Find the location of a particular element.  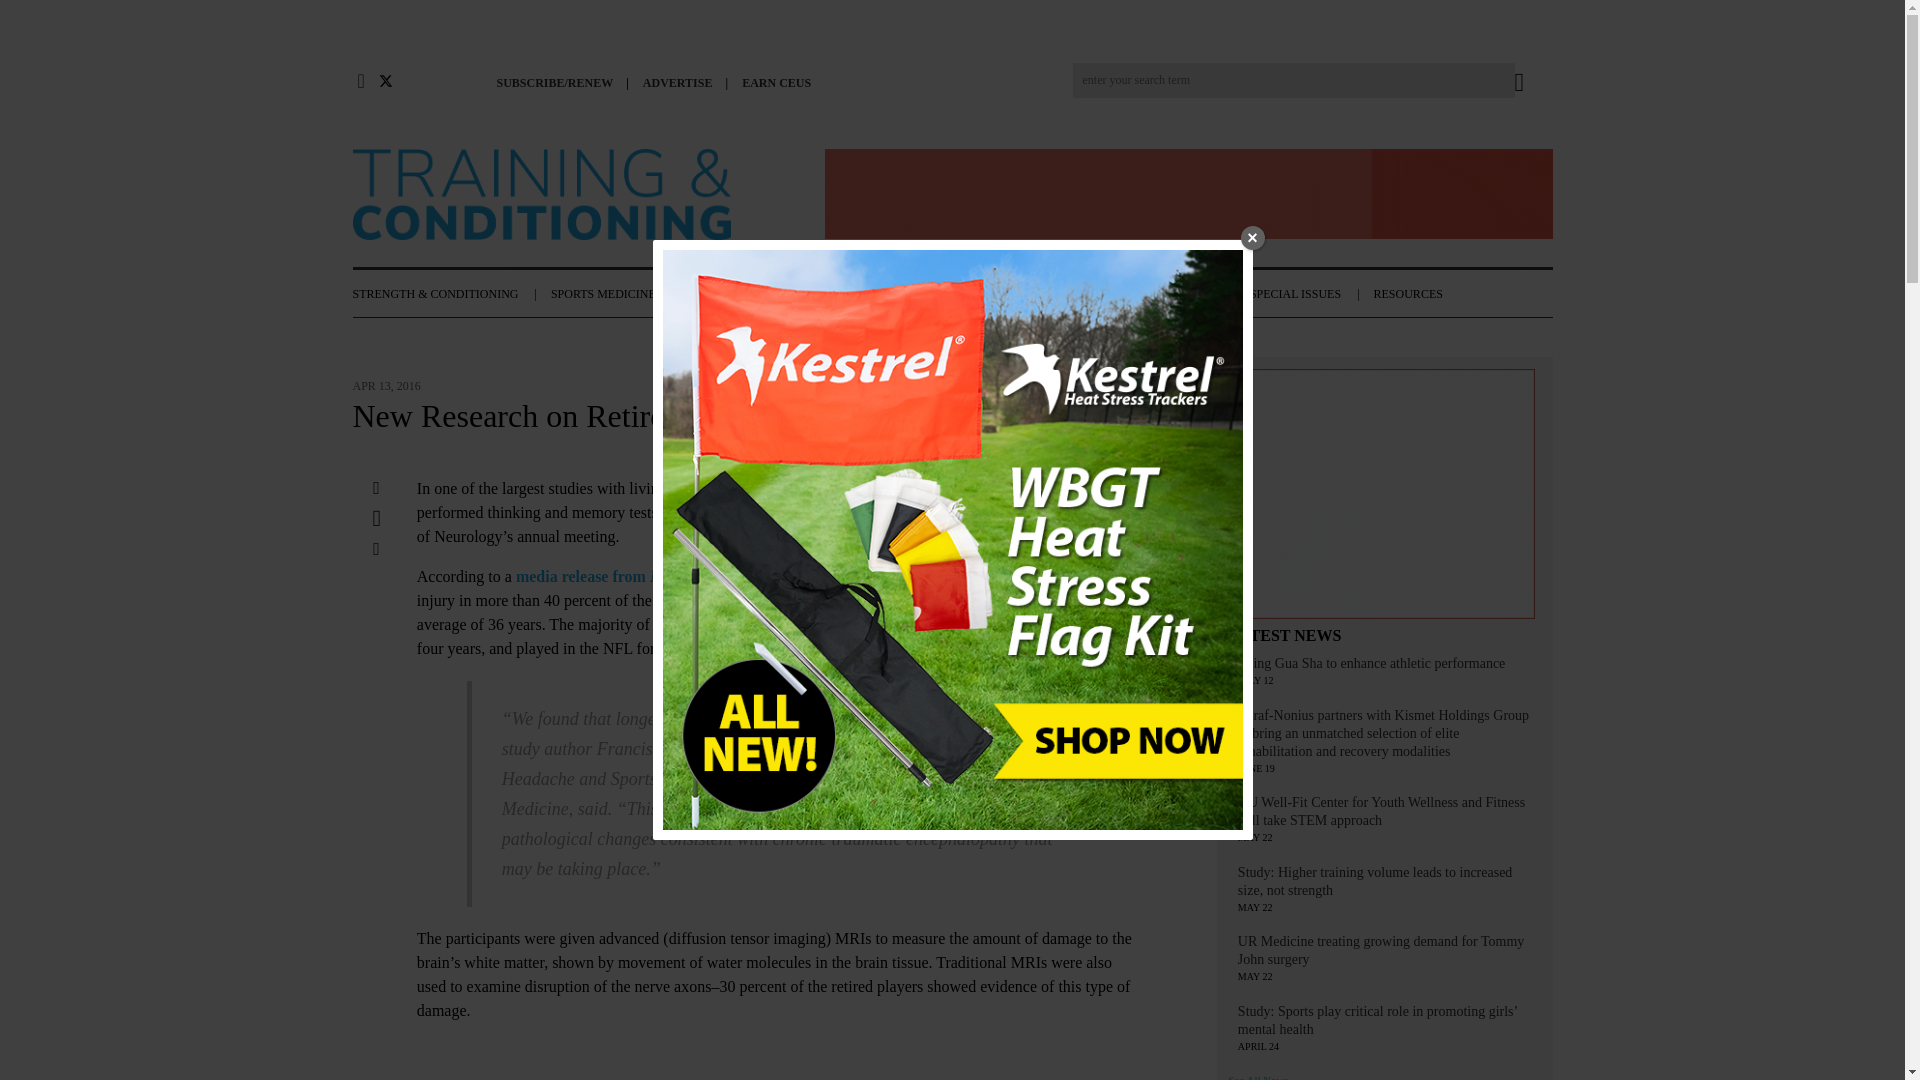

Purchasing Guide is located at coordinates (1187, 197).